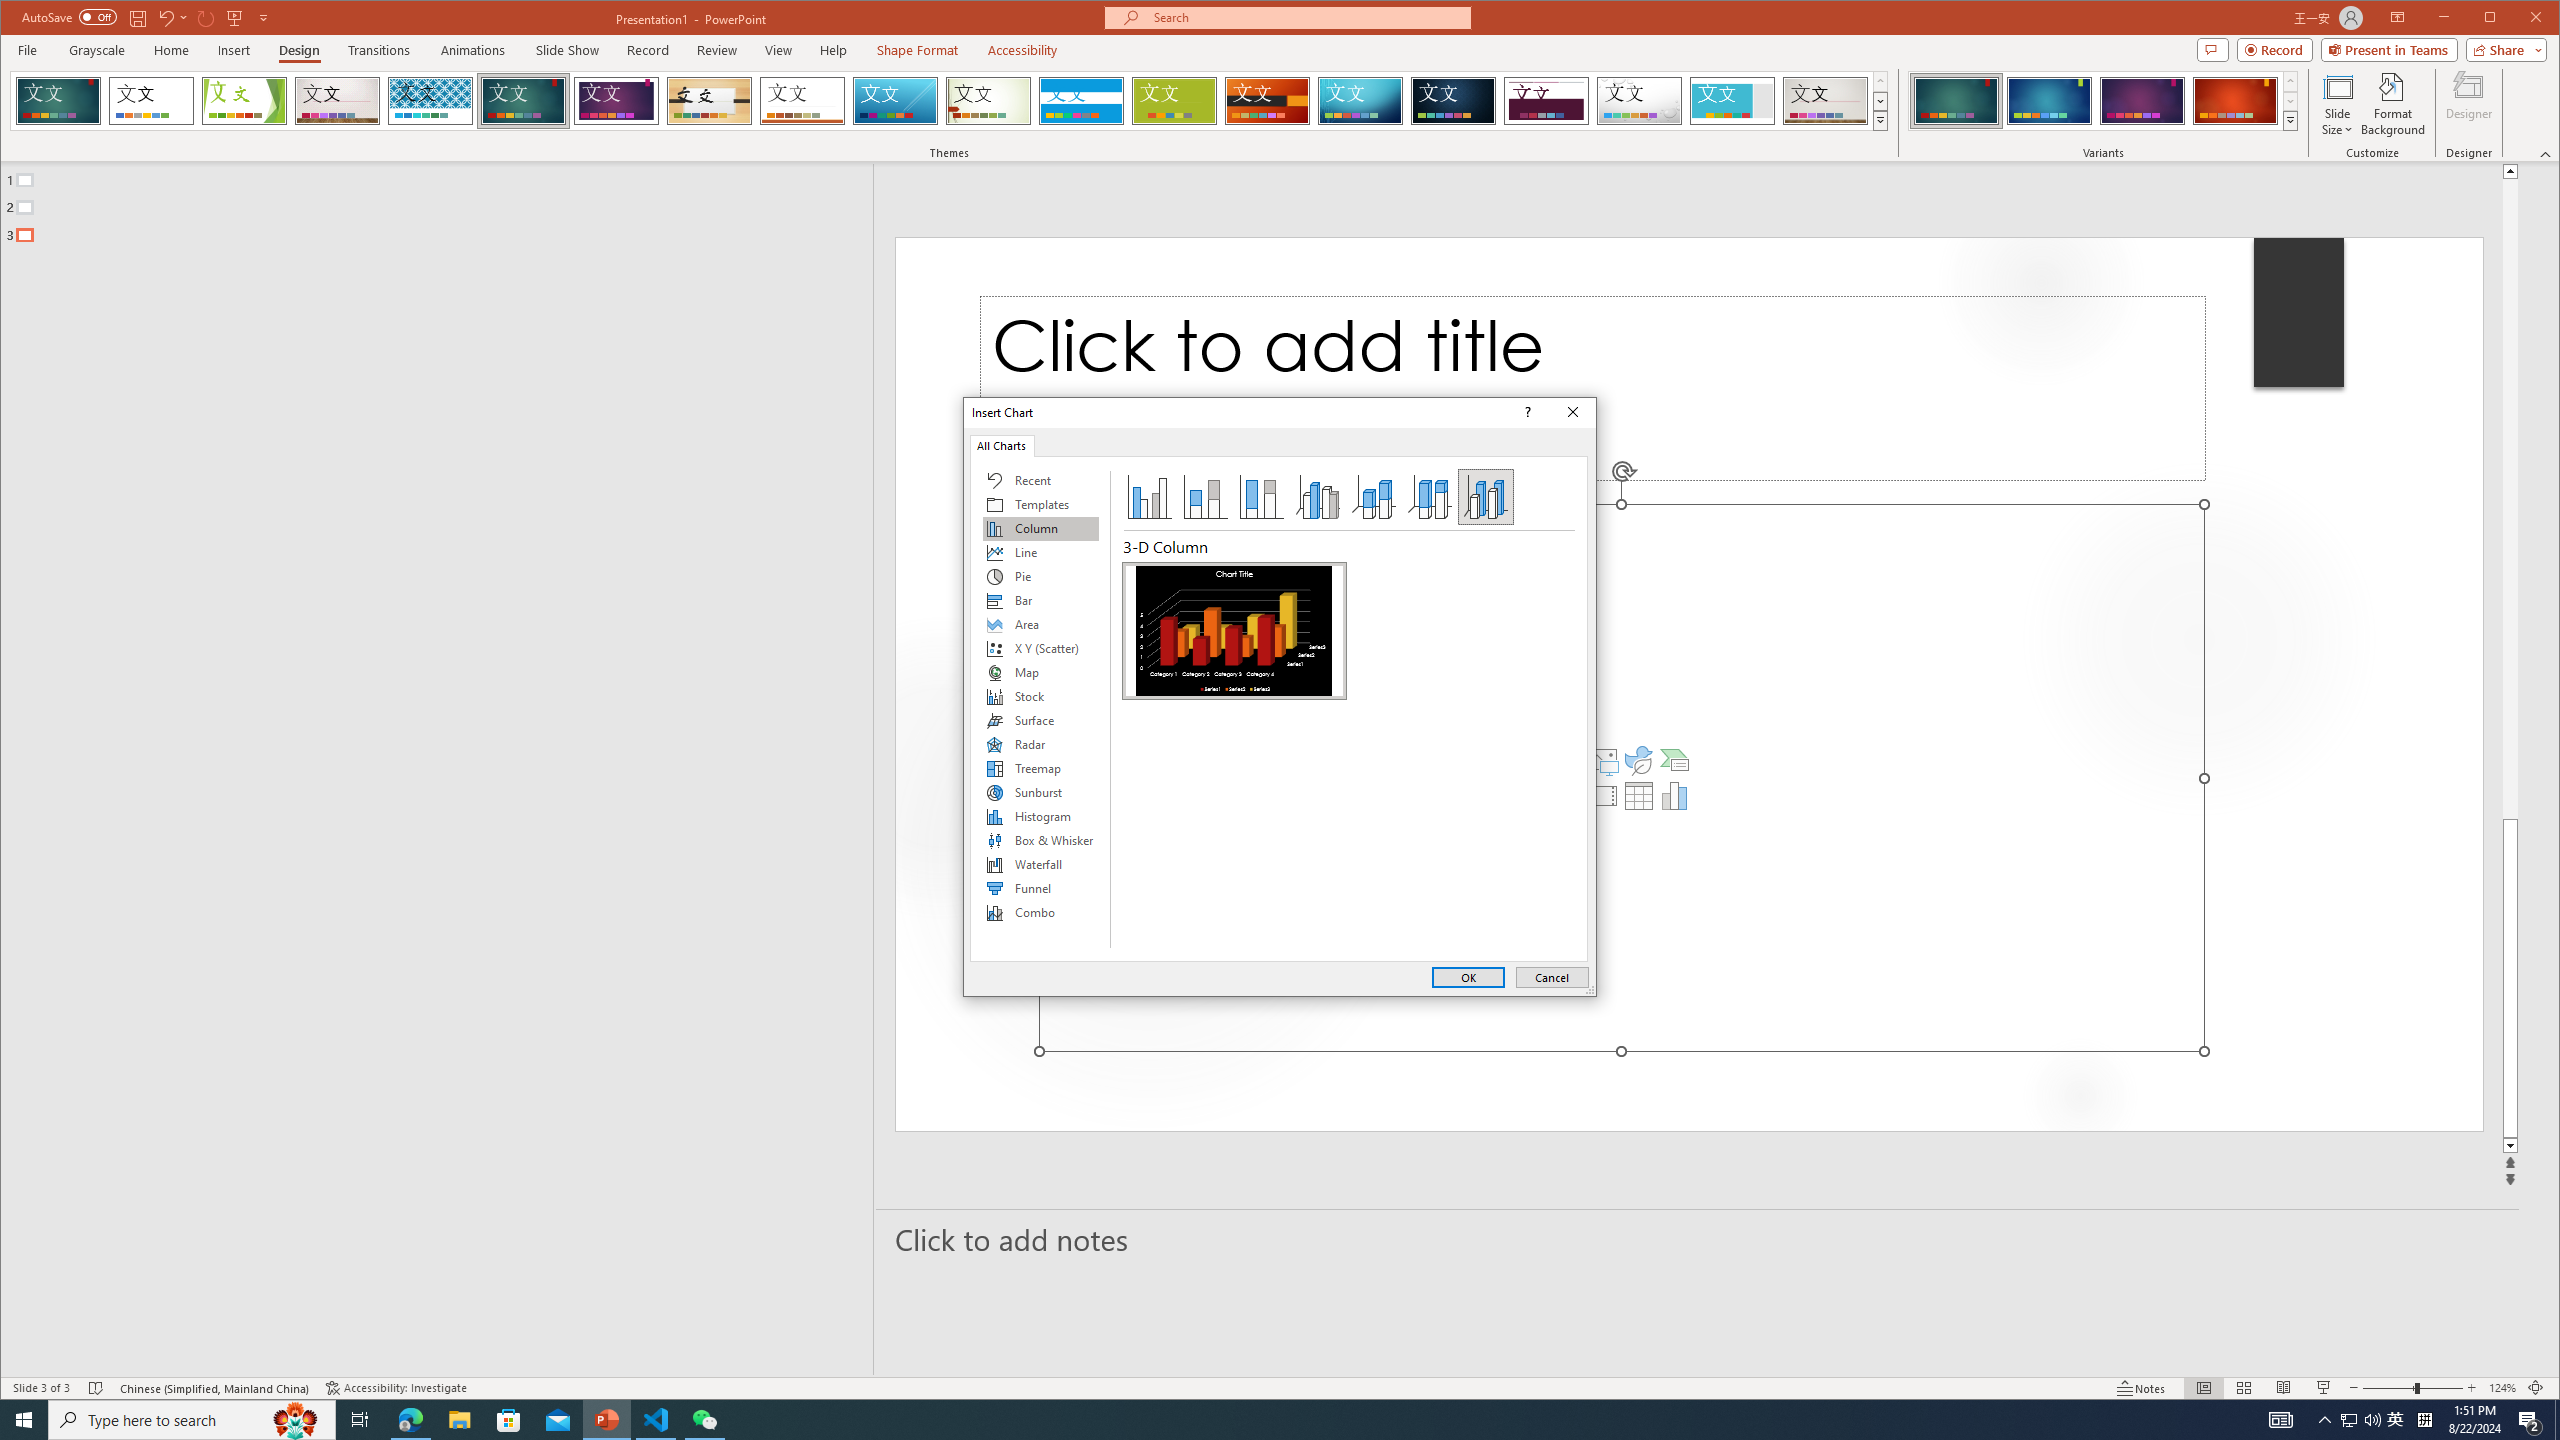 The image size is (2560, 1440). I want to click on Clustered Column, so click(1149, 497).